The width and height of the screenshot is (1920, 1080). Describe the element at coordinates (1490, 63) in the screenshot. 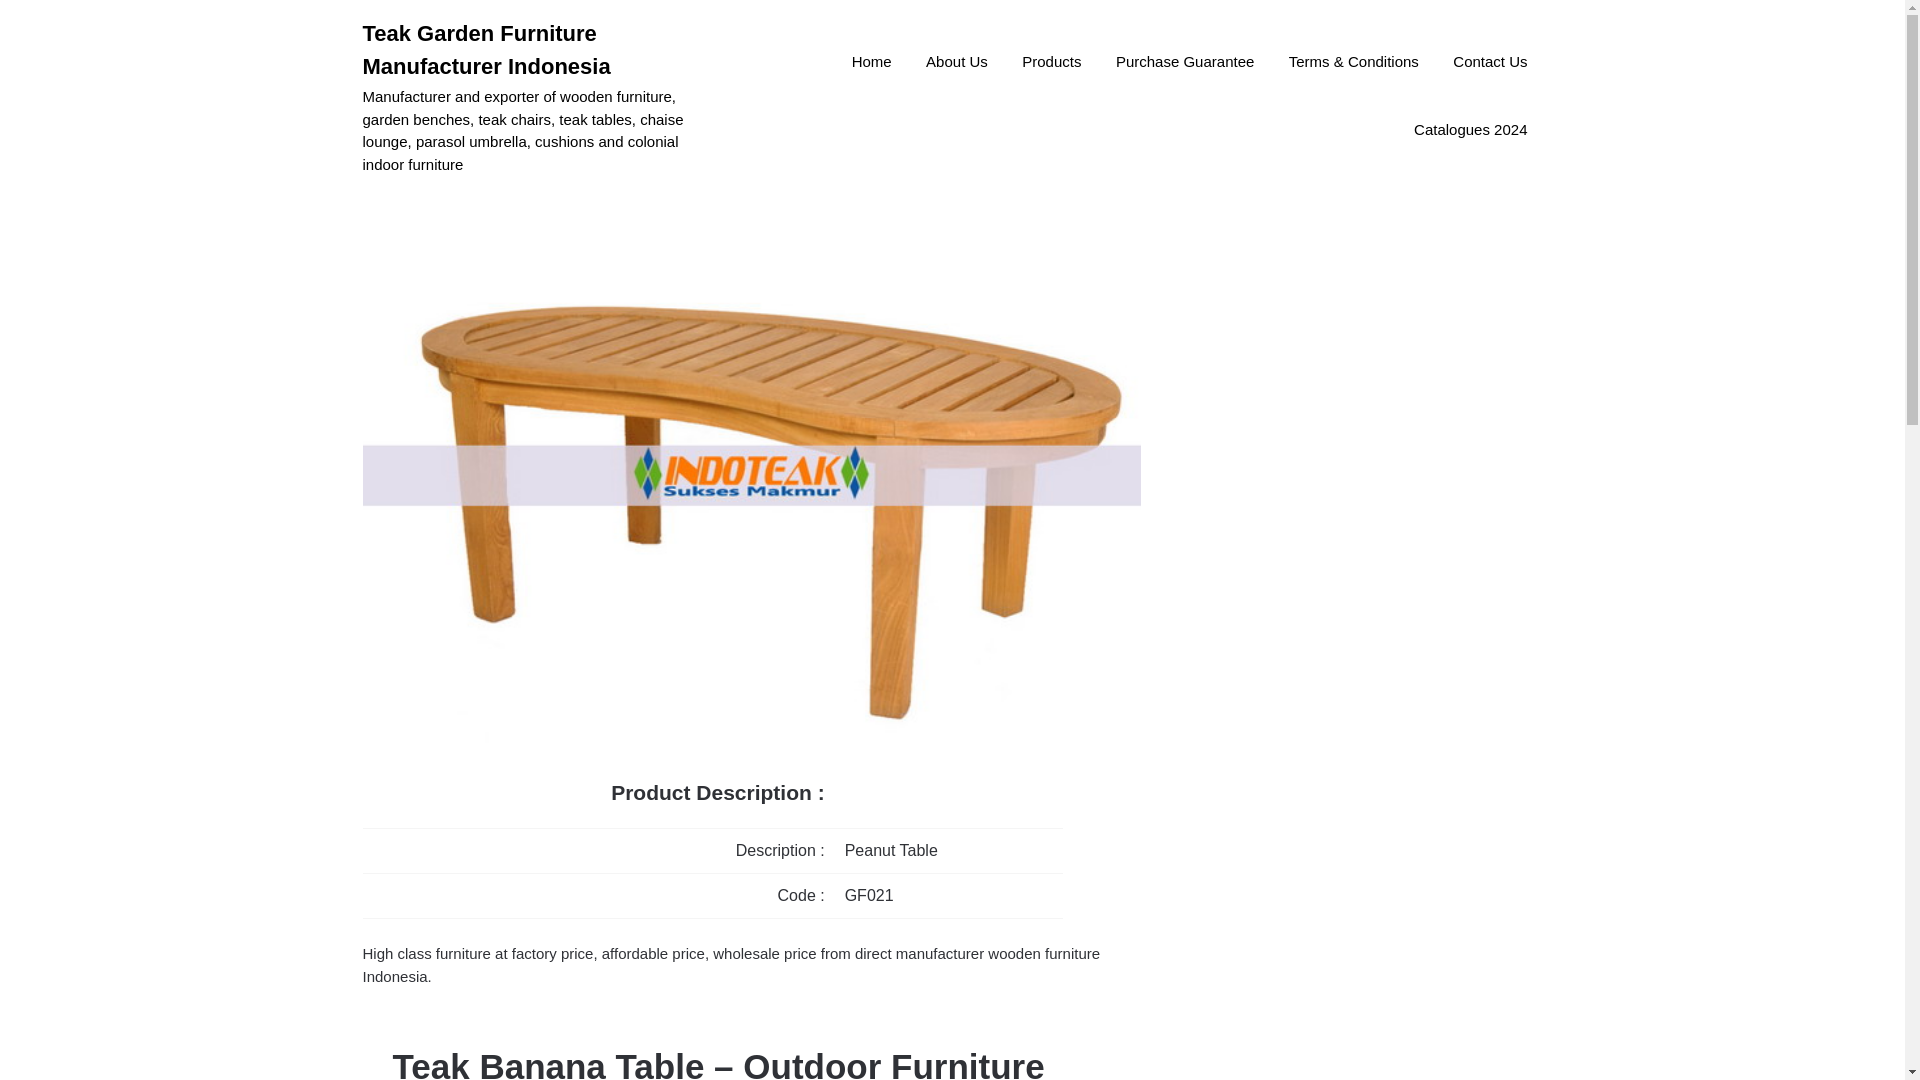

I see `Contact Us` at that location.